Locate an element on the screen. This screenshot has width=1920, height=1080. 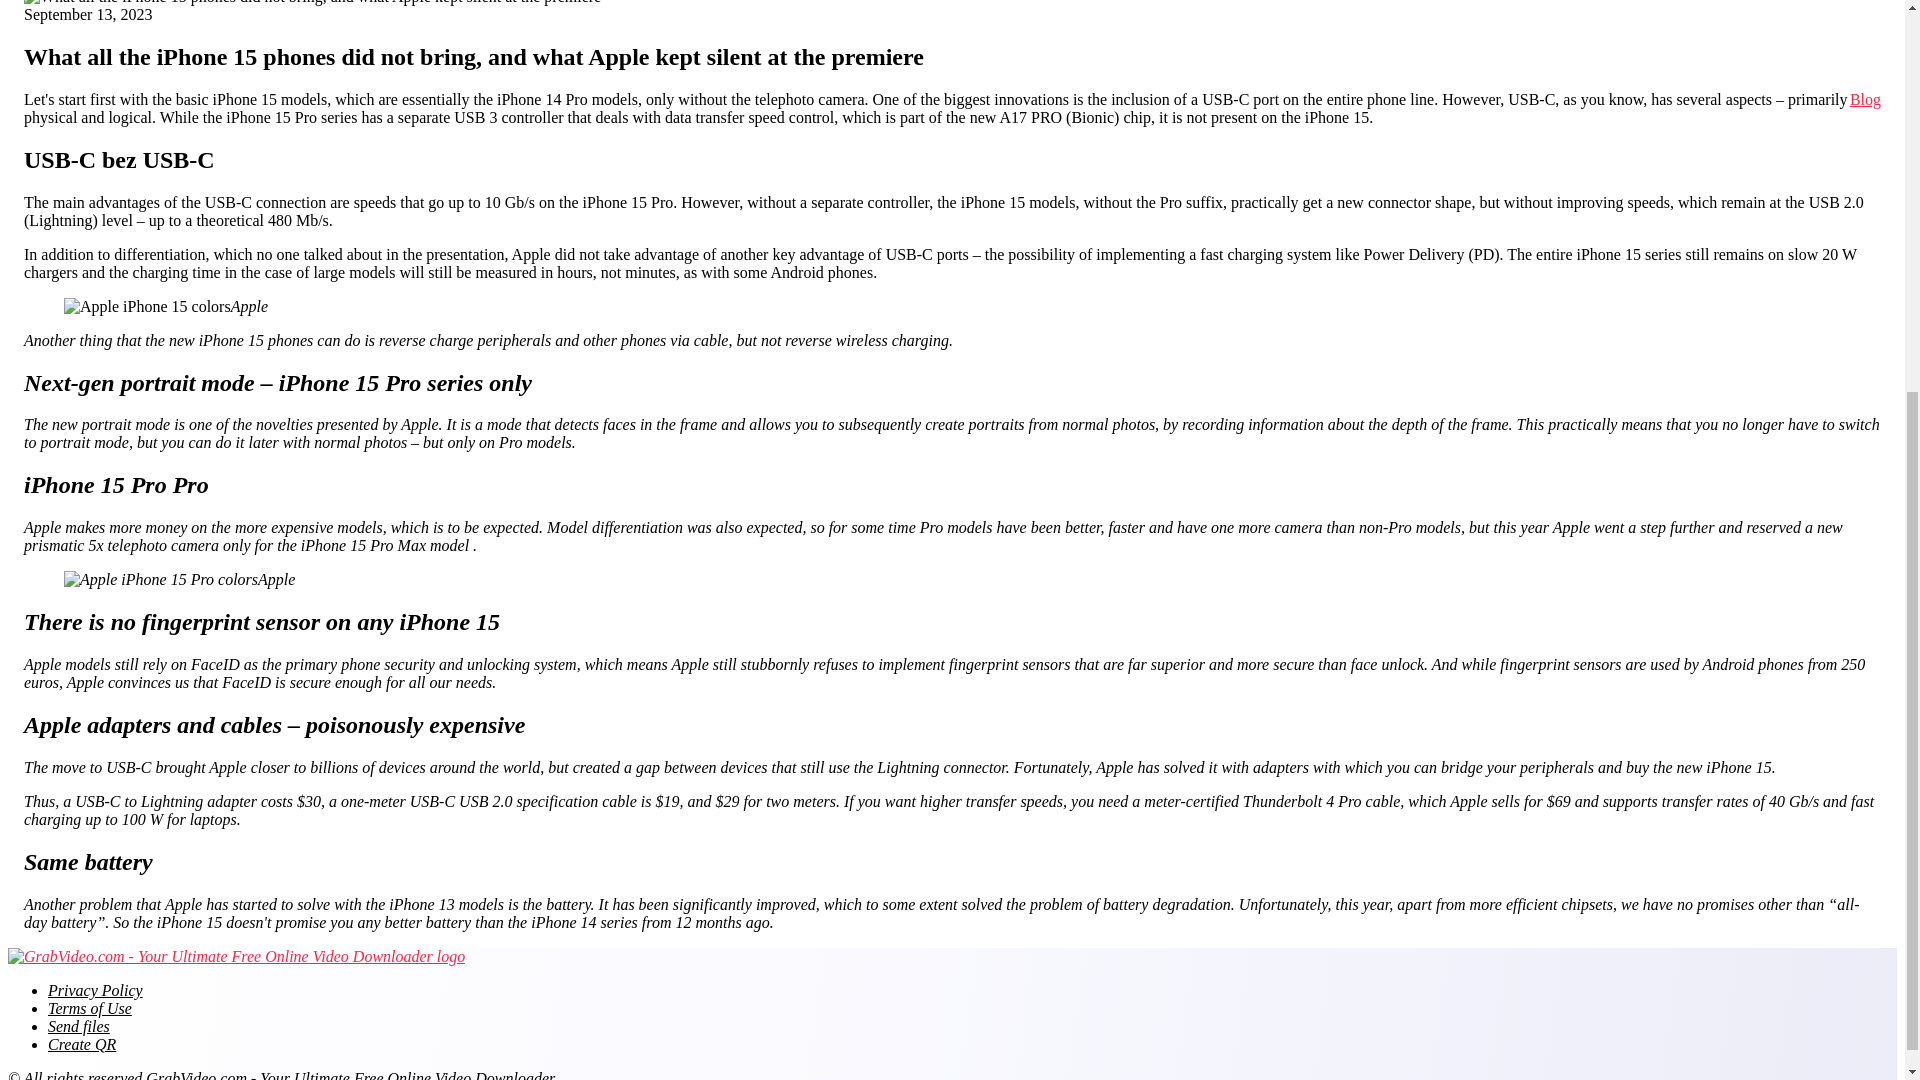
Privacy Policy is located at coordinates (95, 990).